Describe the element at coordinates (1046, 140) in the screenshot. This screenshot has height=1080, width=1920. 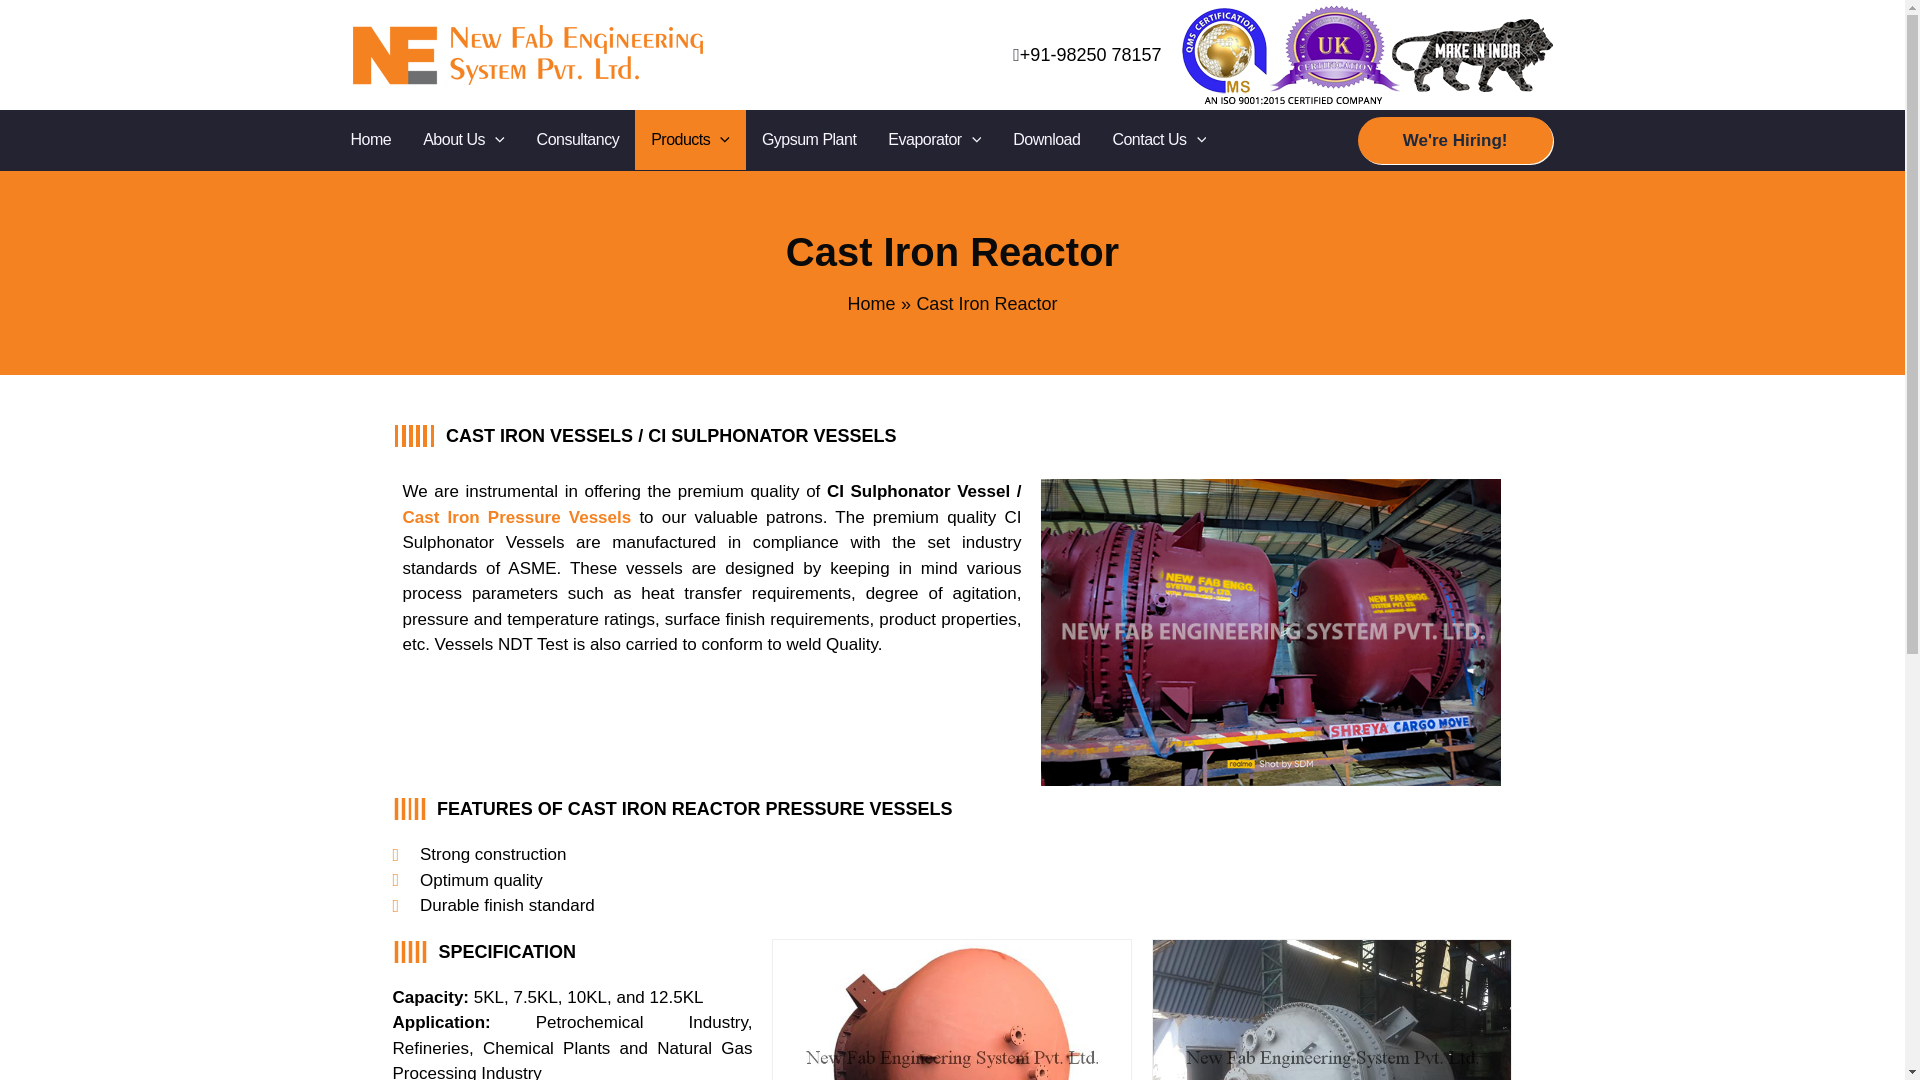
I see `Download` at that location.